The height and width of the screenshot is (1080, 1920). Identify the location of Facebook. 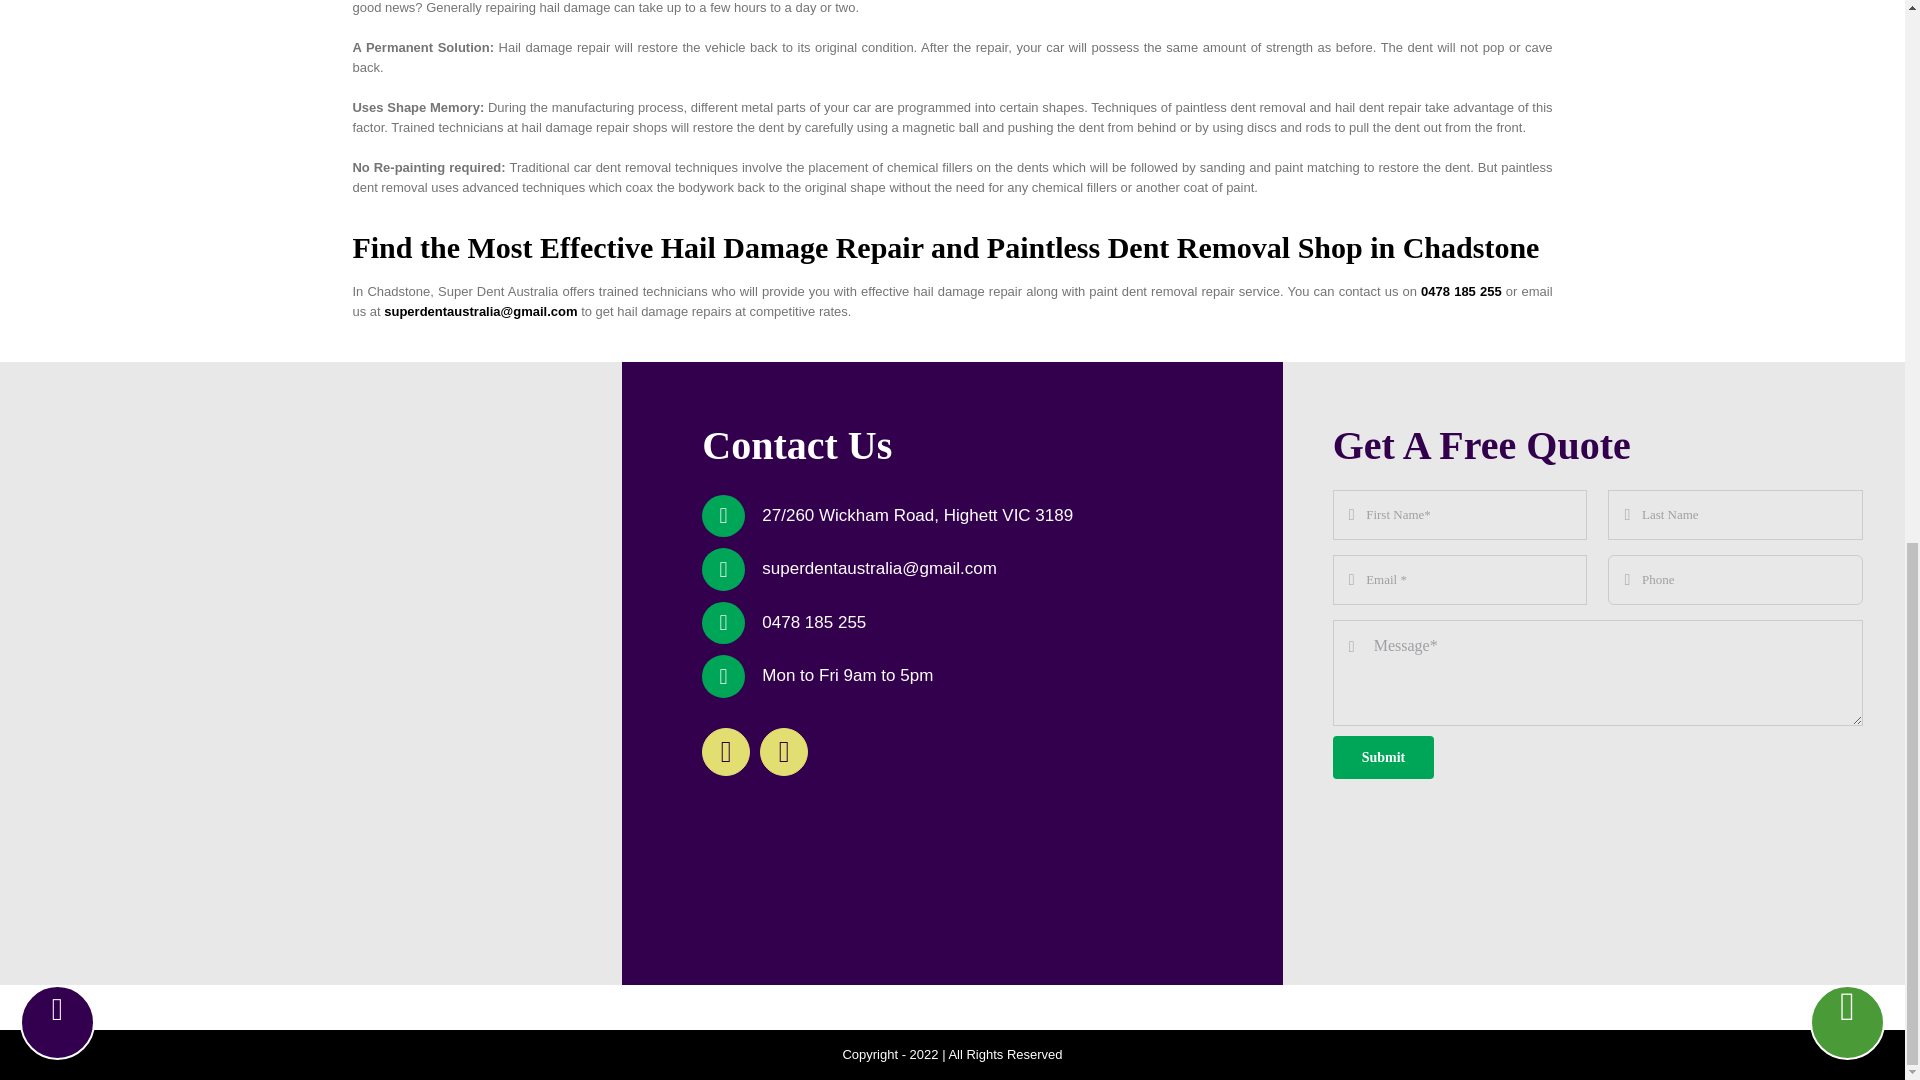
(726, 752).